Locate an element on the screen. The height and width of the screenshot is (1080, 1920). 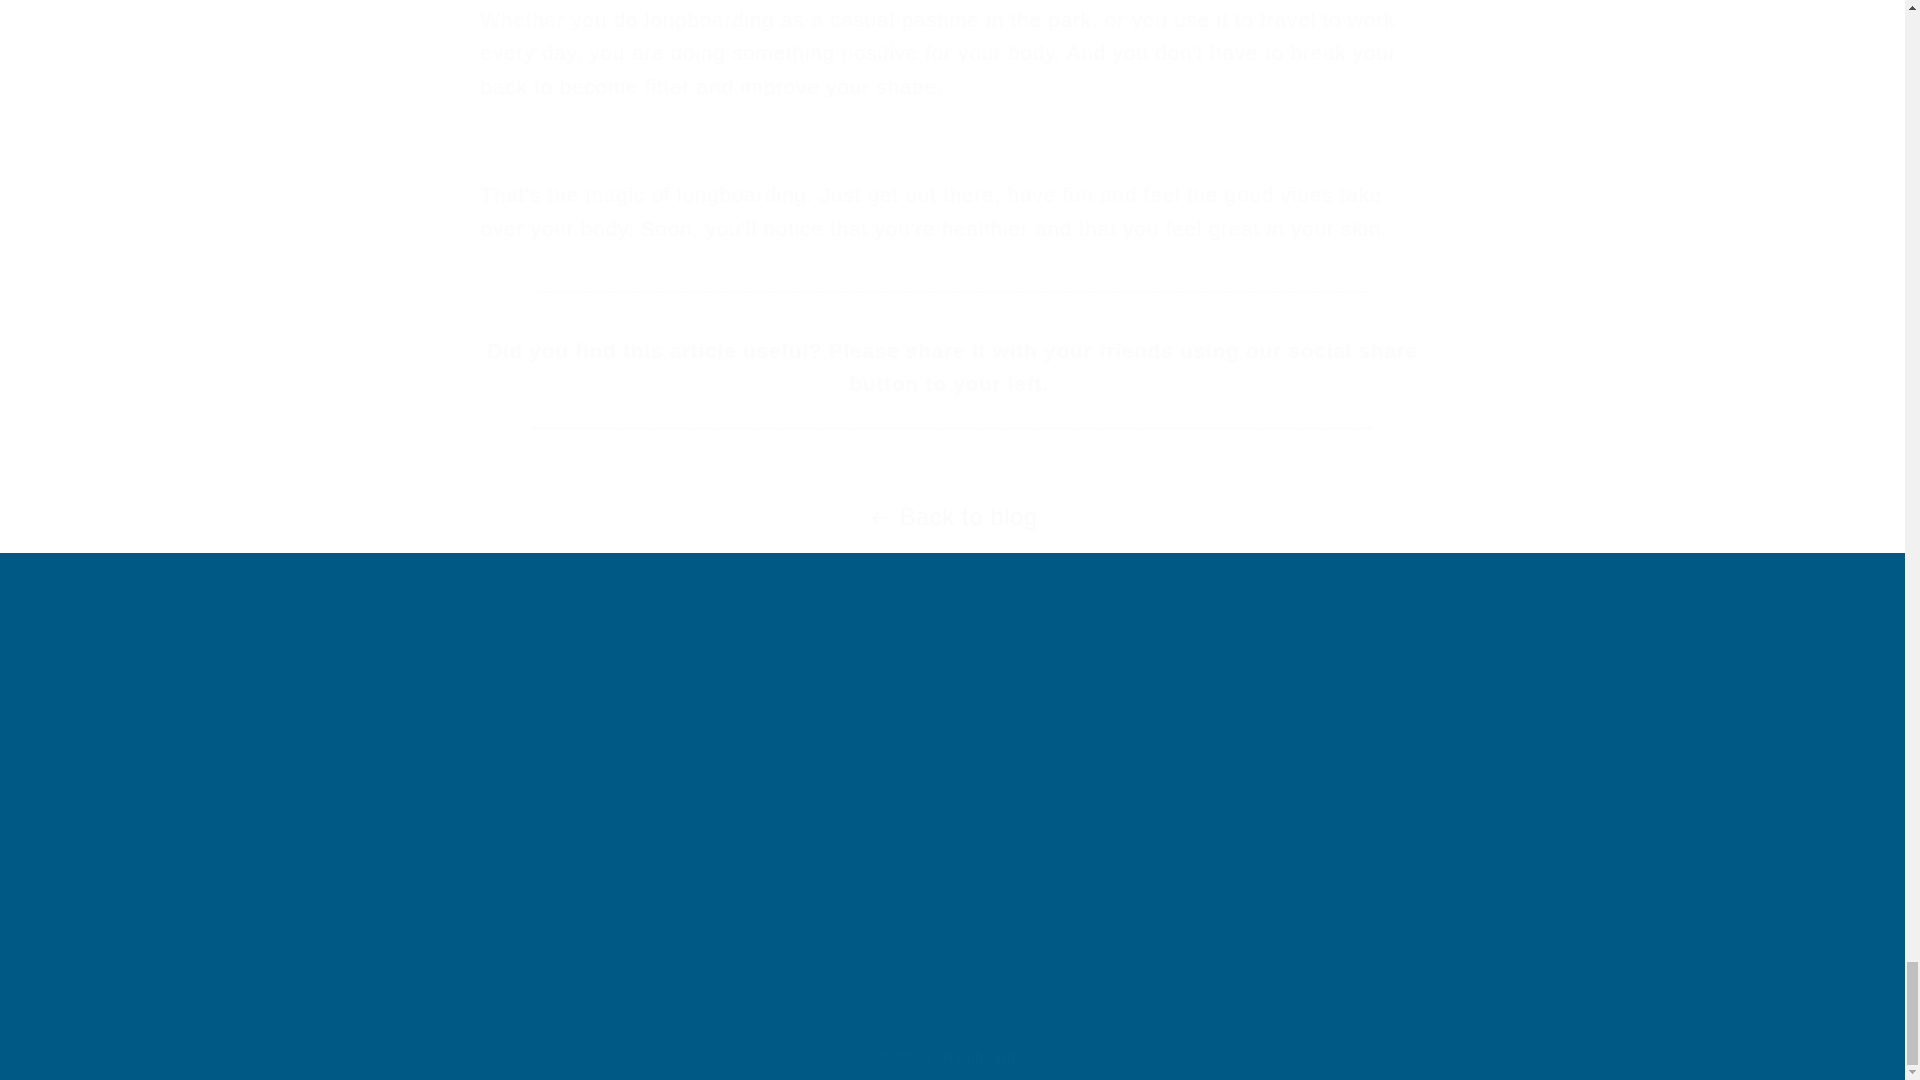
Return Policy is located at coordinates (316, 756).